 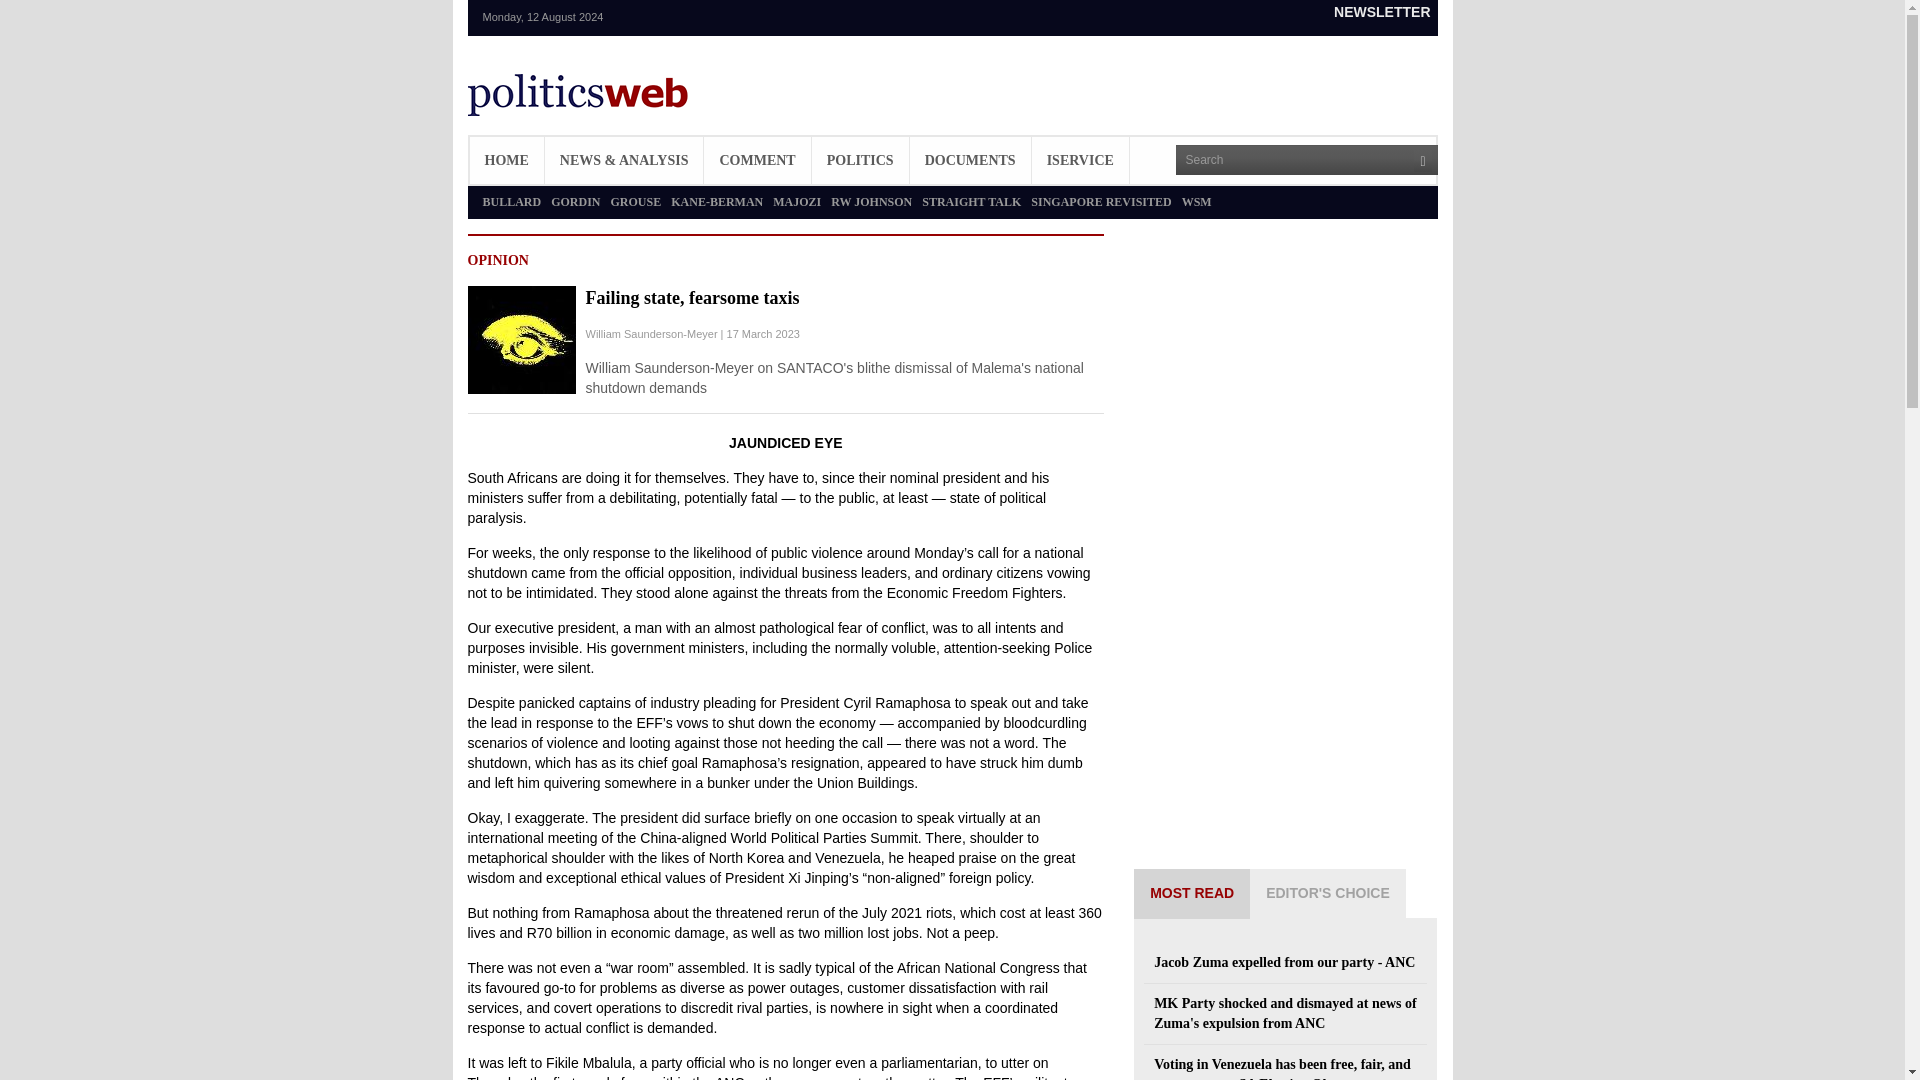 I want to click on MOST READ, so click(x=1192, y=894).